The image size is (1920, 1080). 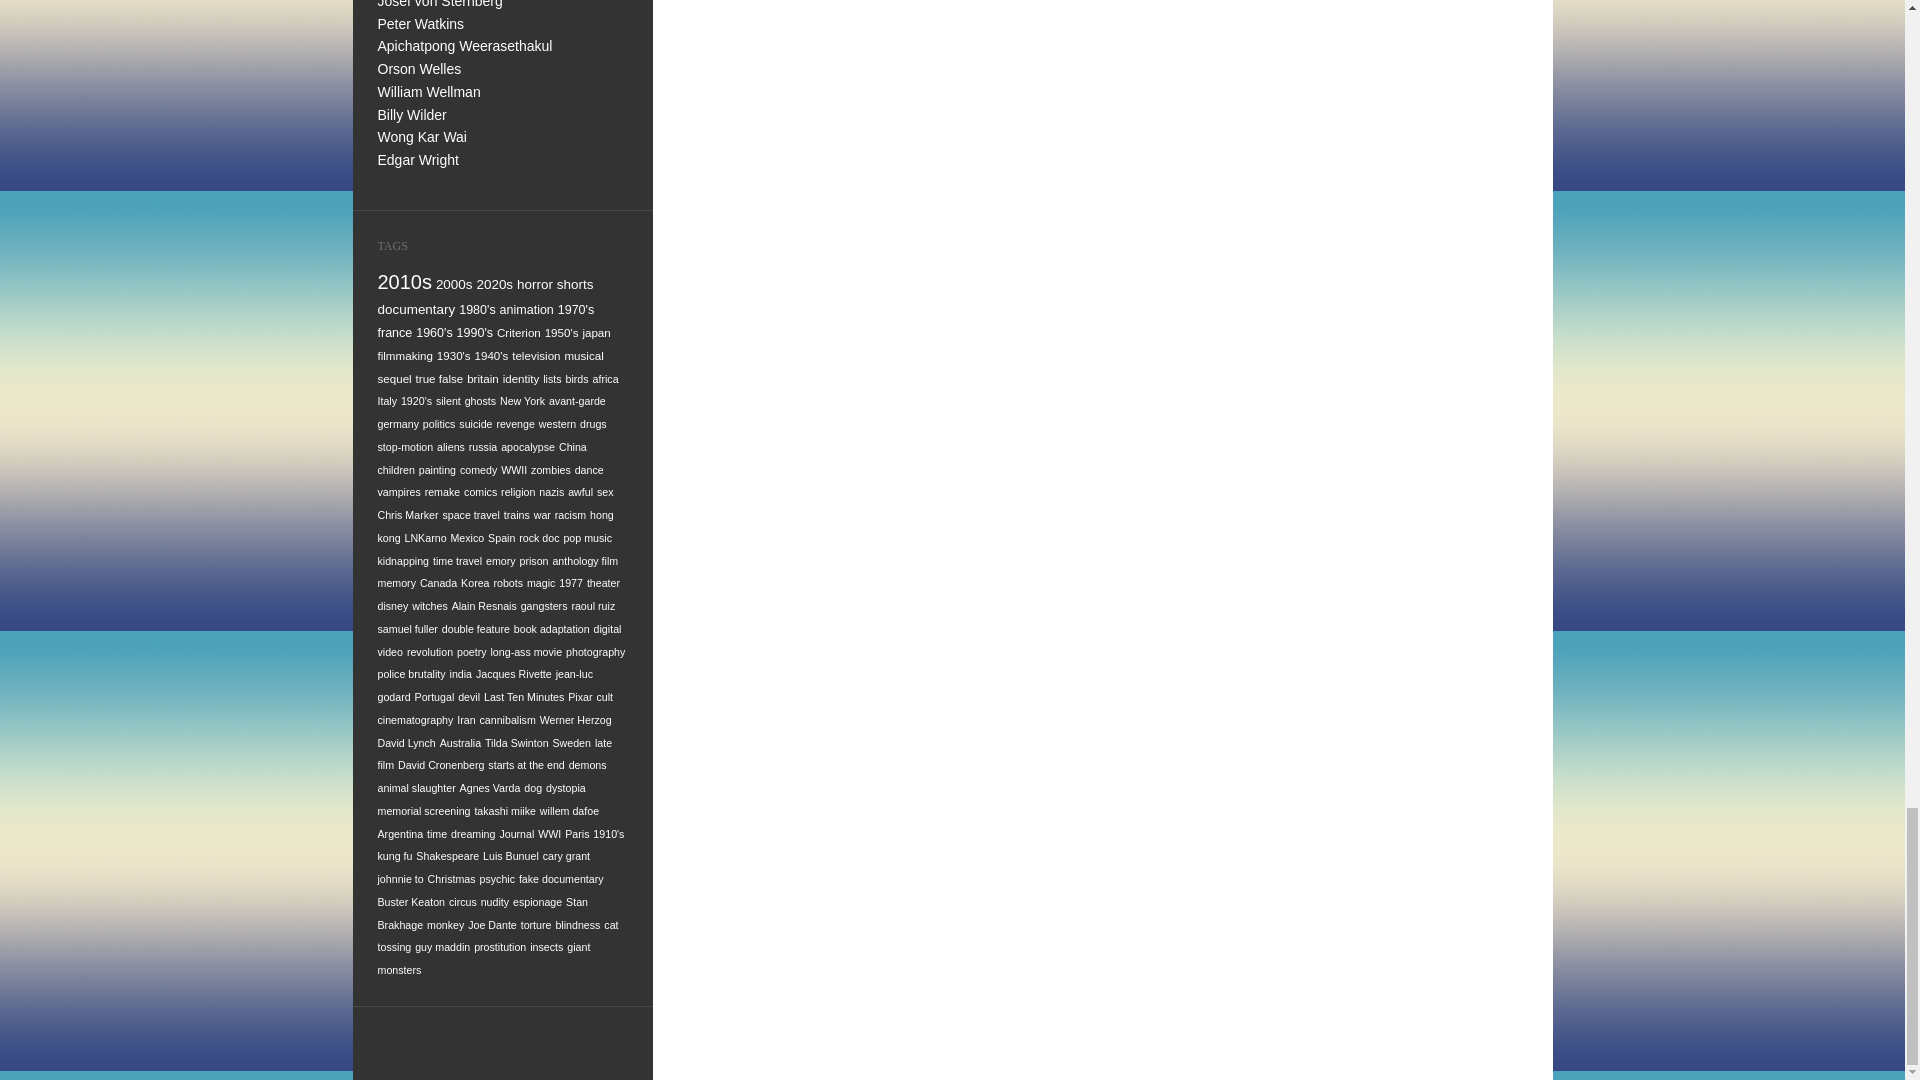 What do you see at coordinates (454, 284) in the screenshot?
I see `352 topics` at bounding box center [454, 284].